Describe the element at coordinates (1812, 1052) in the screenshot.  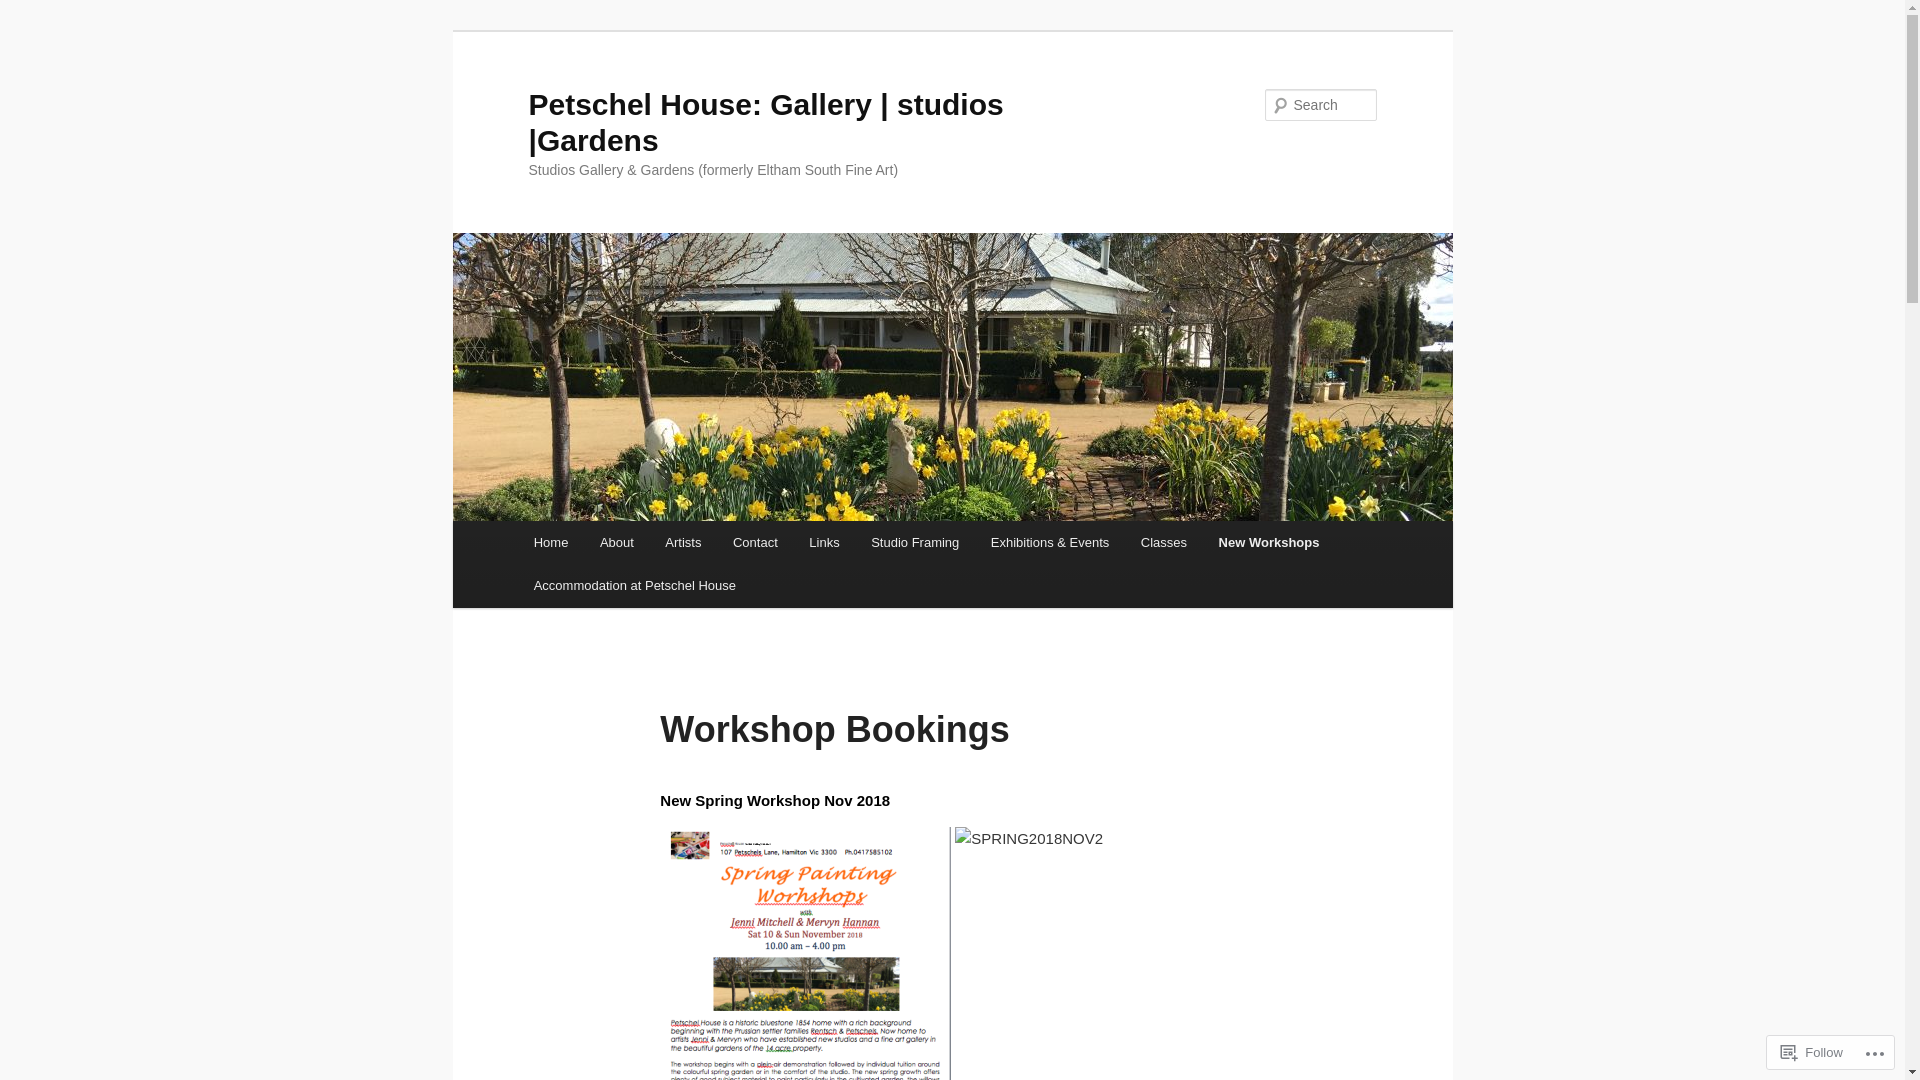
I see `Follow` at that location.